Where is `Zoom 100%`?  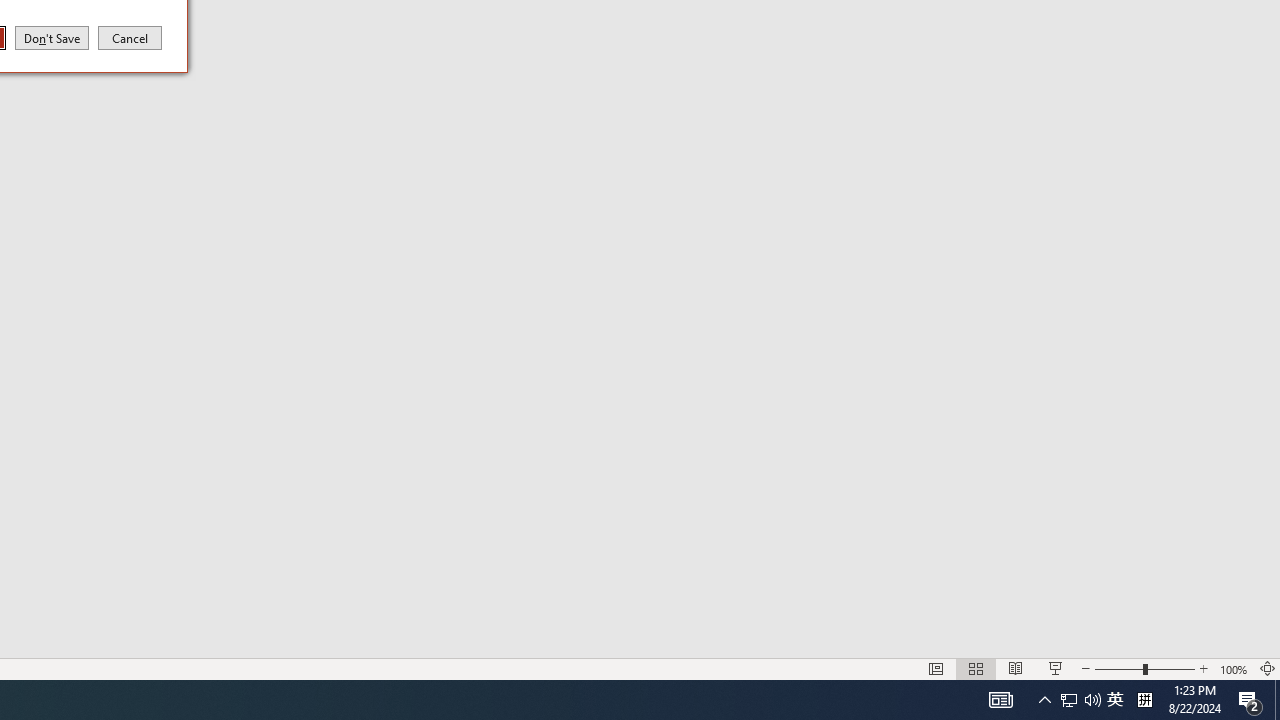 Zoom 100% is located at coordinates (1234, 668).